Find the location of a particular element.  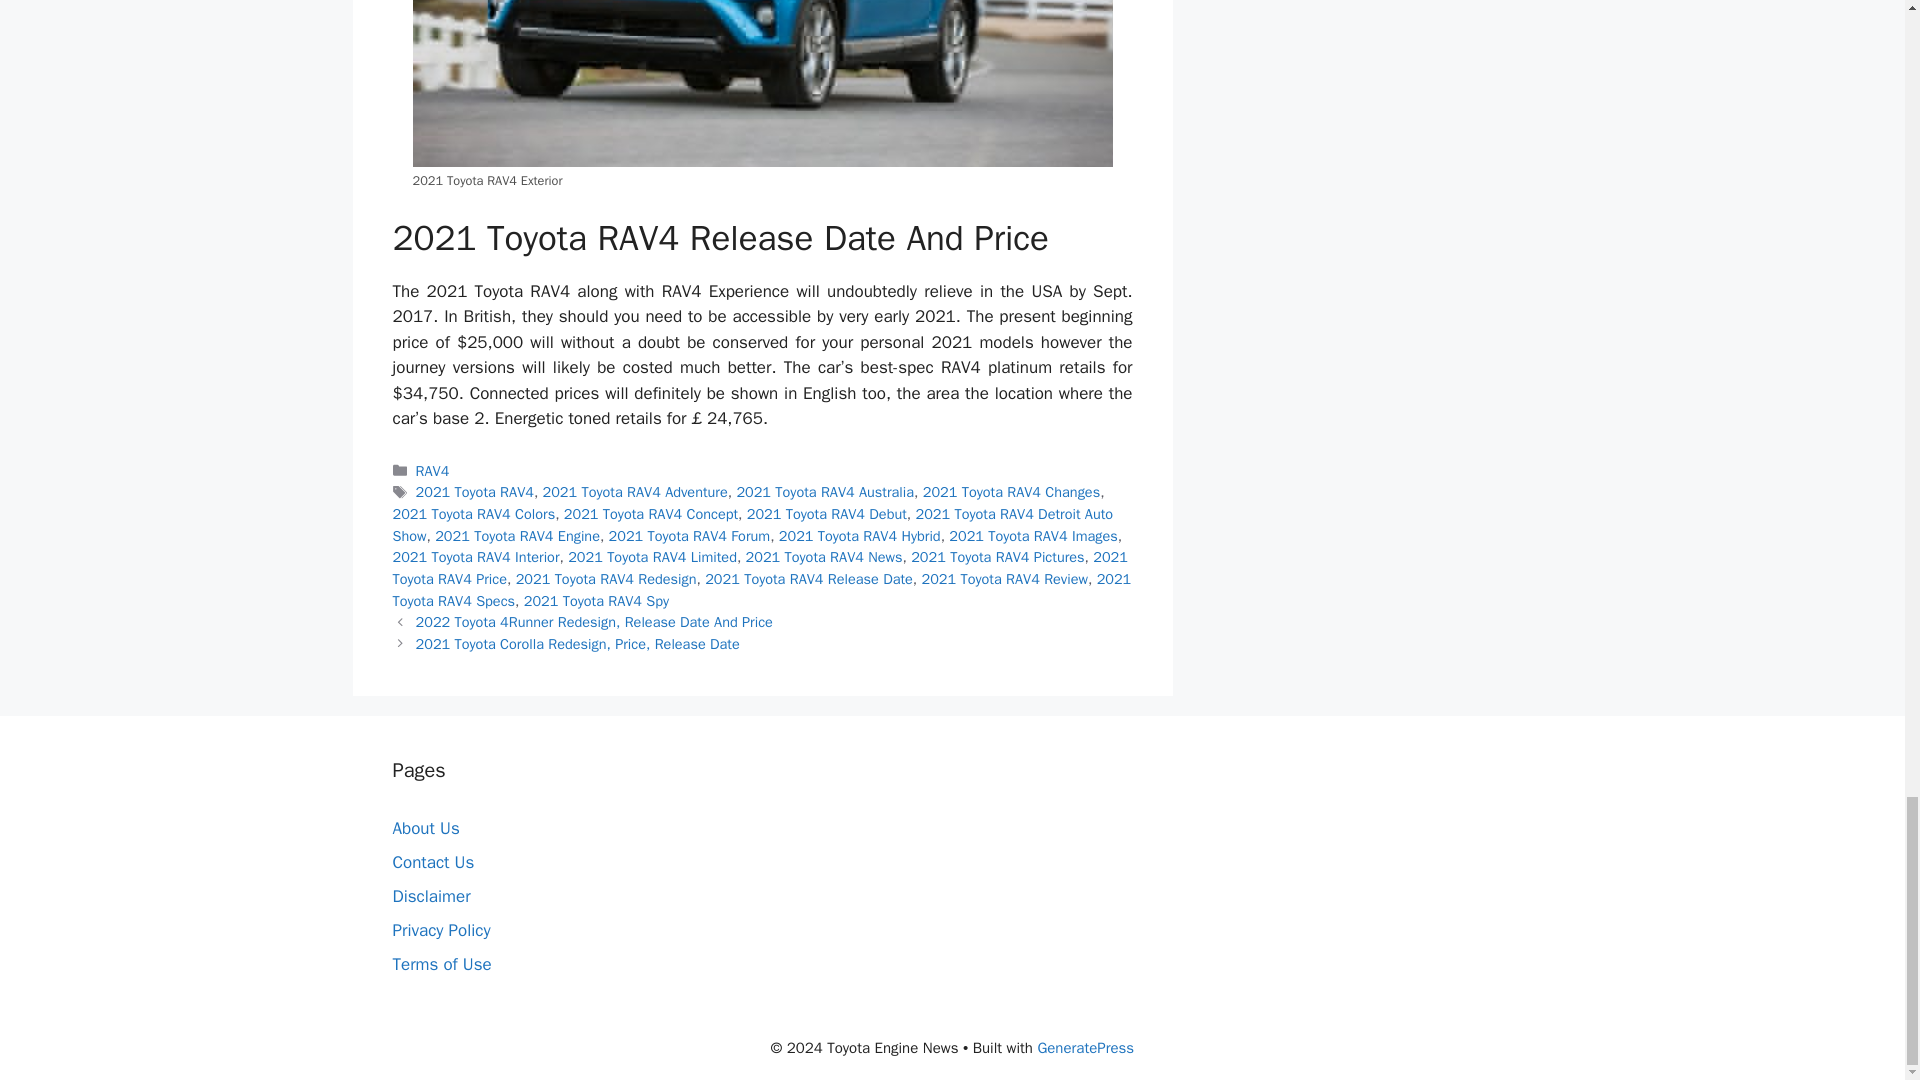

2021 Toyota RAV4 Redesign is located at coordinates (606, 578).